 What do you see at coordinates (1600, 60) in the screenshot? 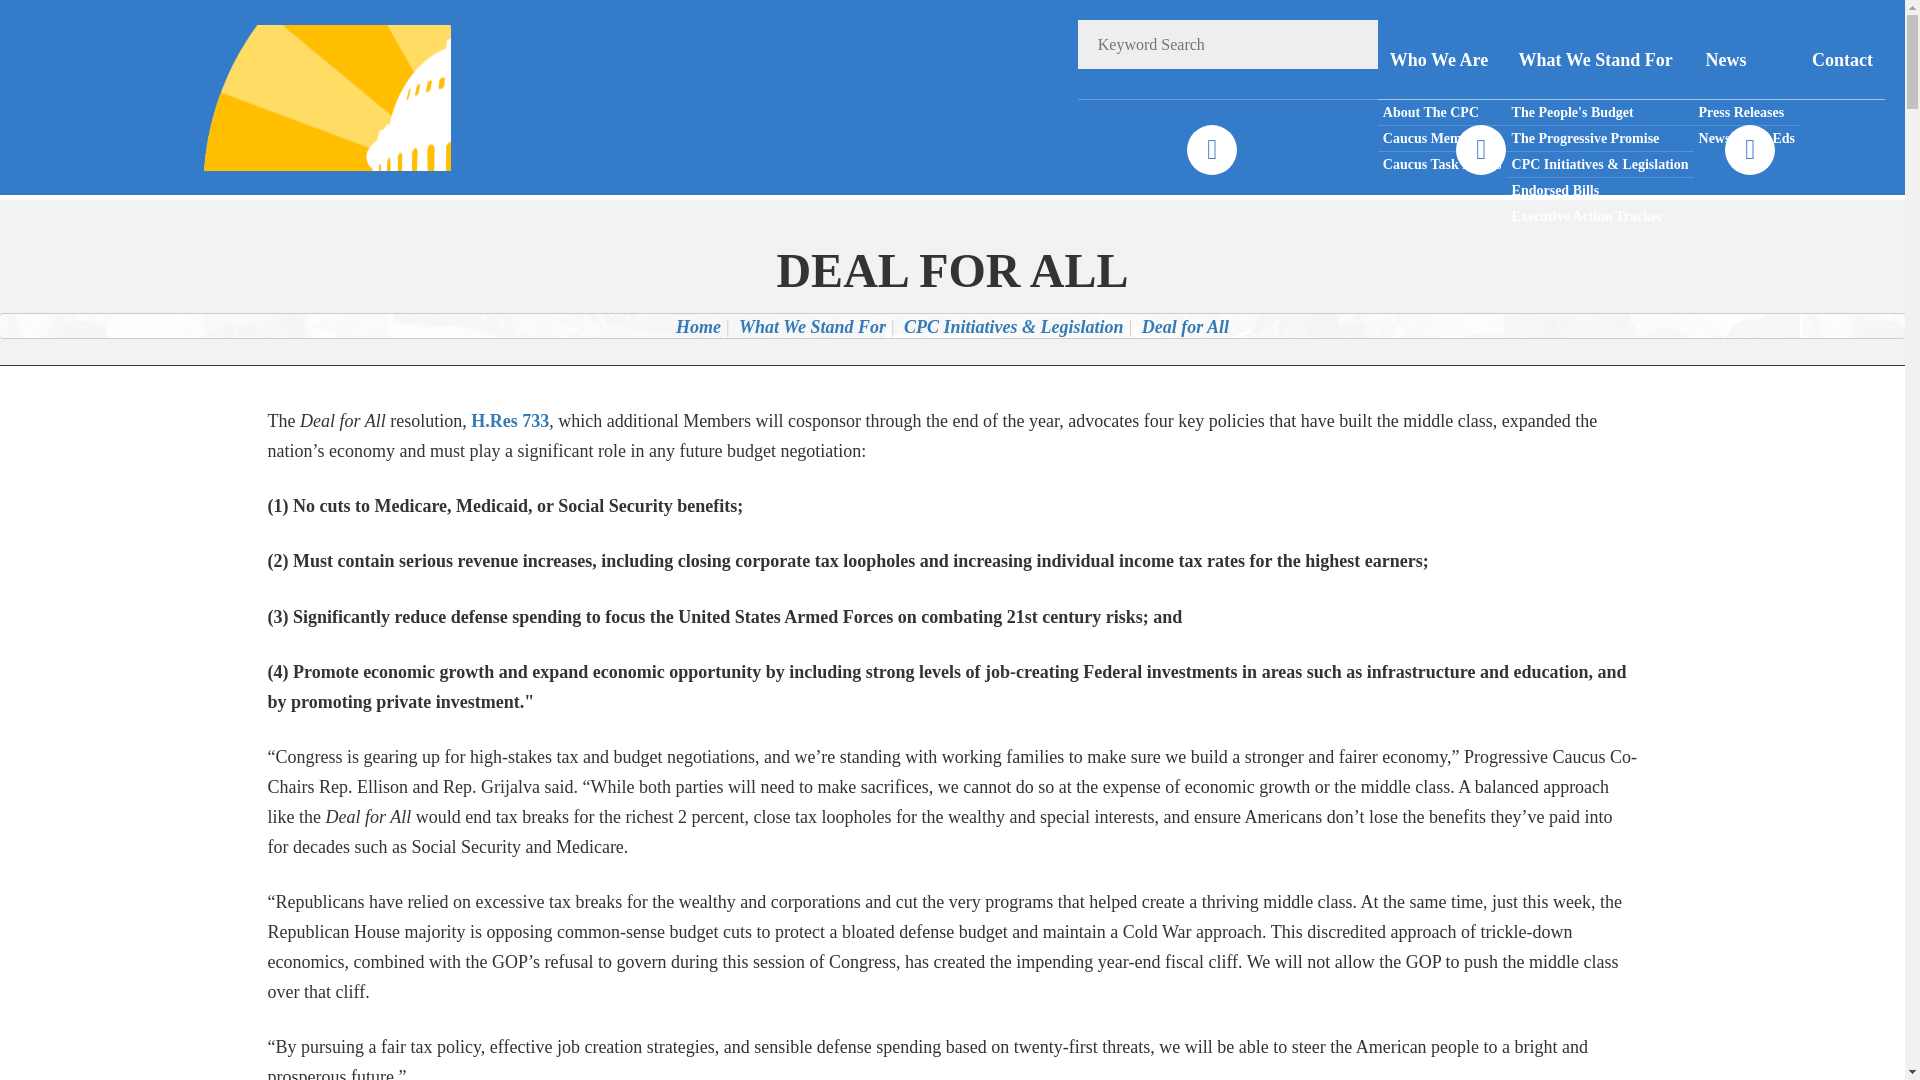
I see `What We Stand For` at bounding box center [1600, 60].